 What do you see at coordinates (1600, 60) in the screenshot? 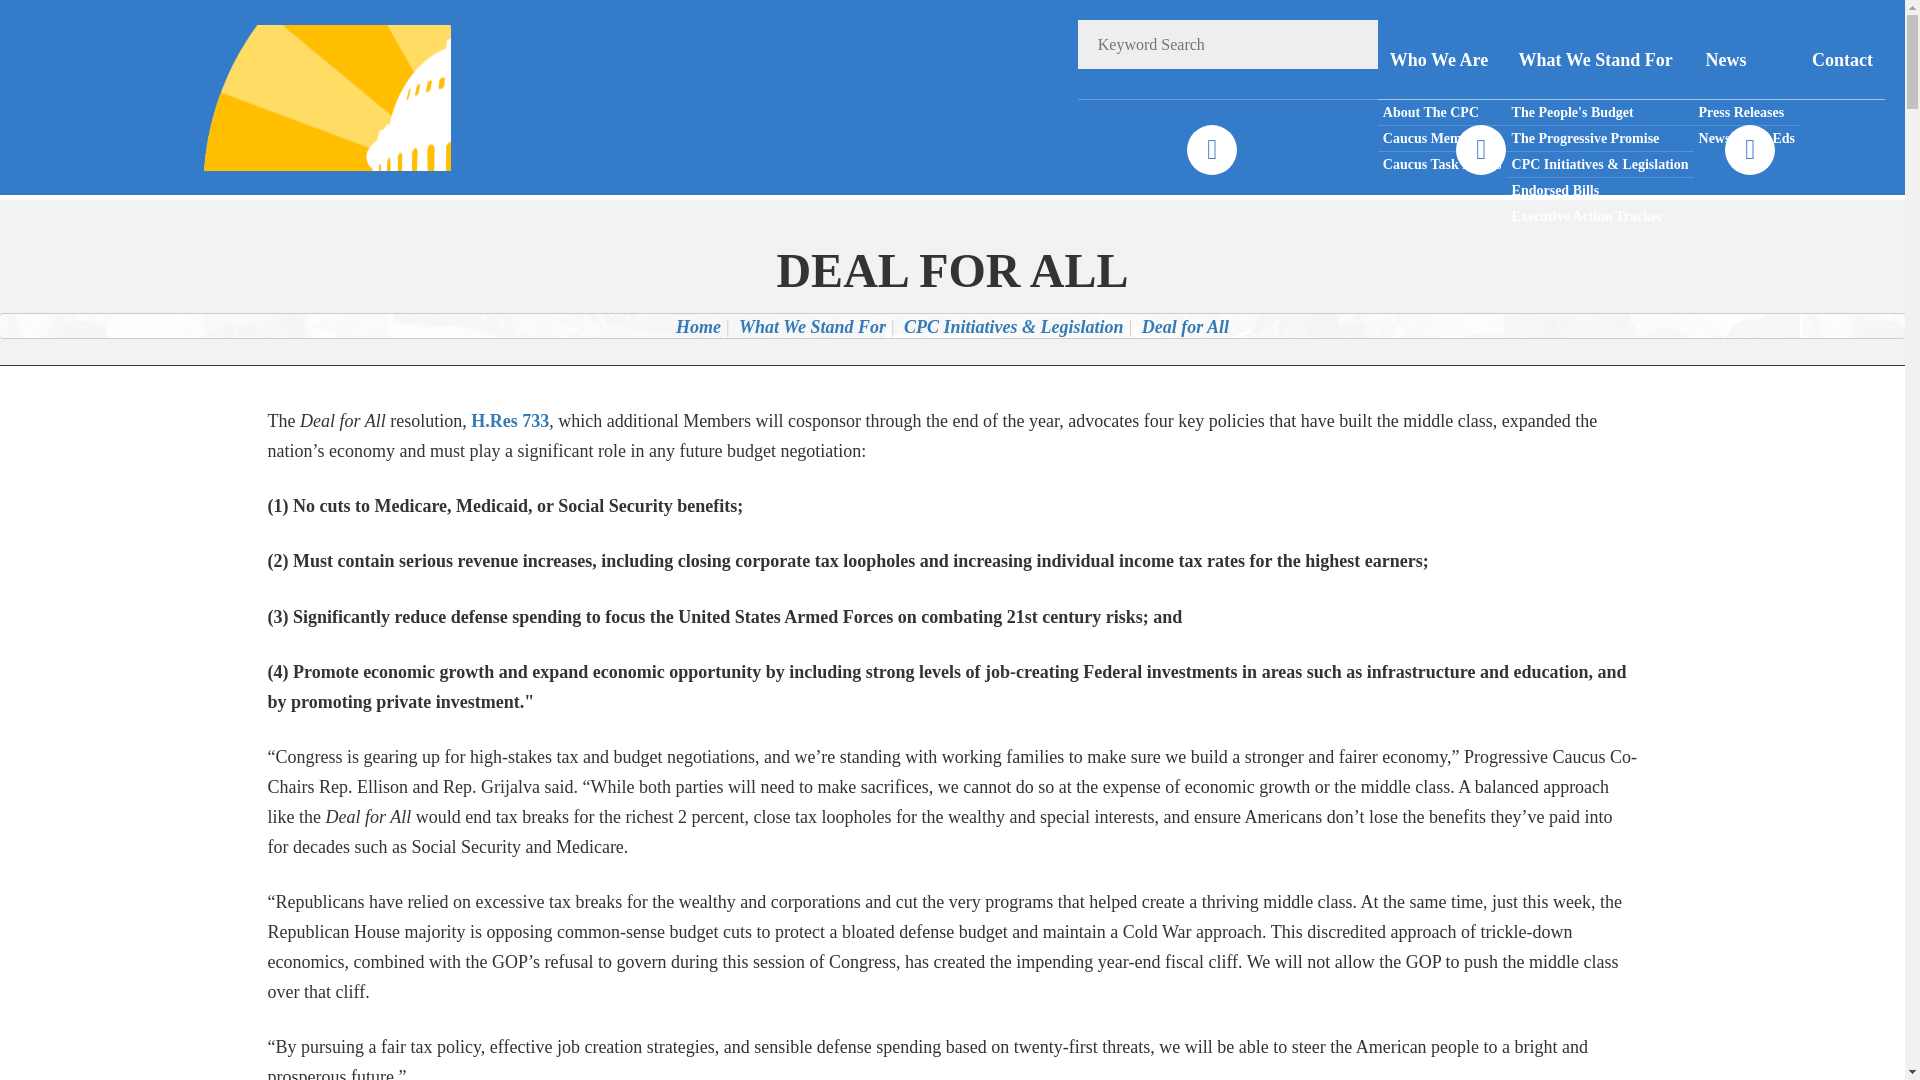
I see `What We Stand For` at bounding box center [1600, 60].